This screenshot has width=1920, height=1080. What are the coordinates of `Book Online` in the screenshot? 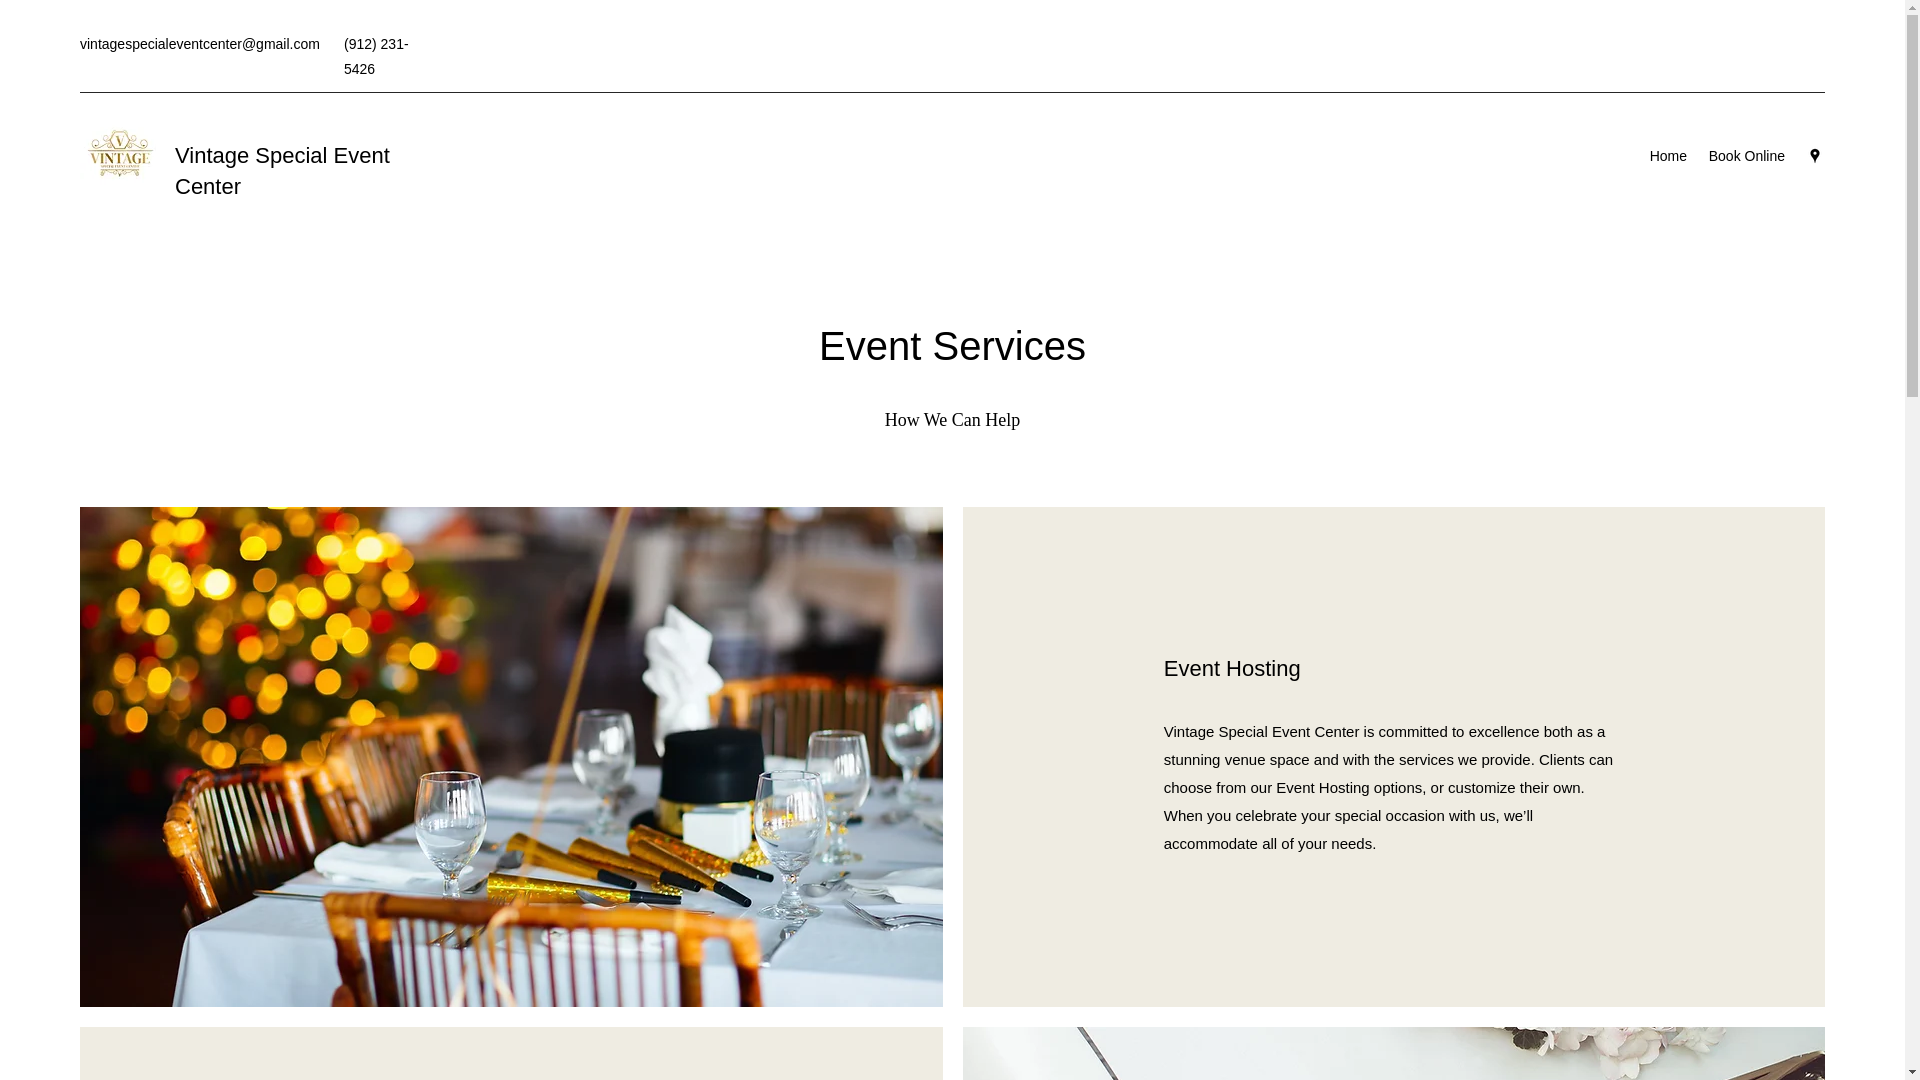 It's located at (1746, 156).